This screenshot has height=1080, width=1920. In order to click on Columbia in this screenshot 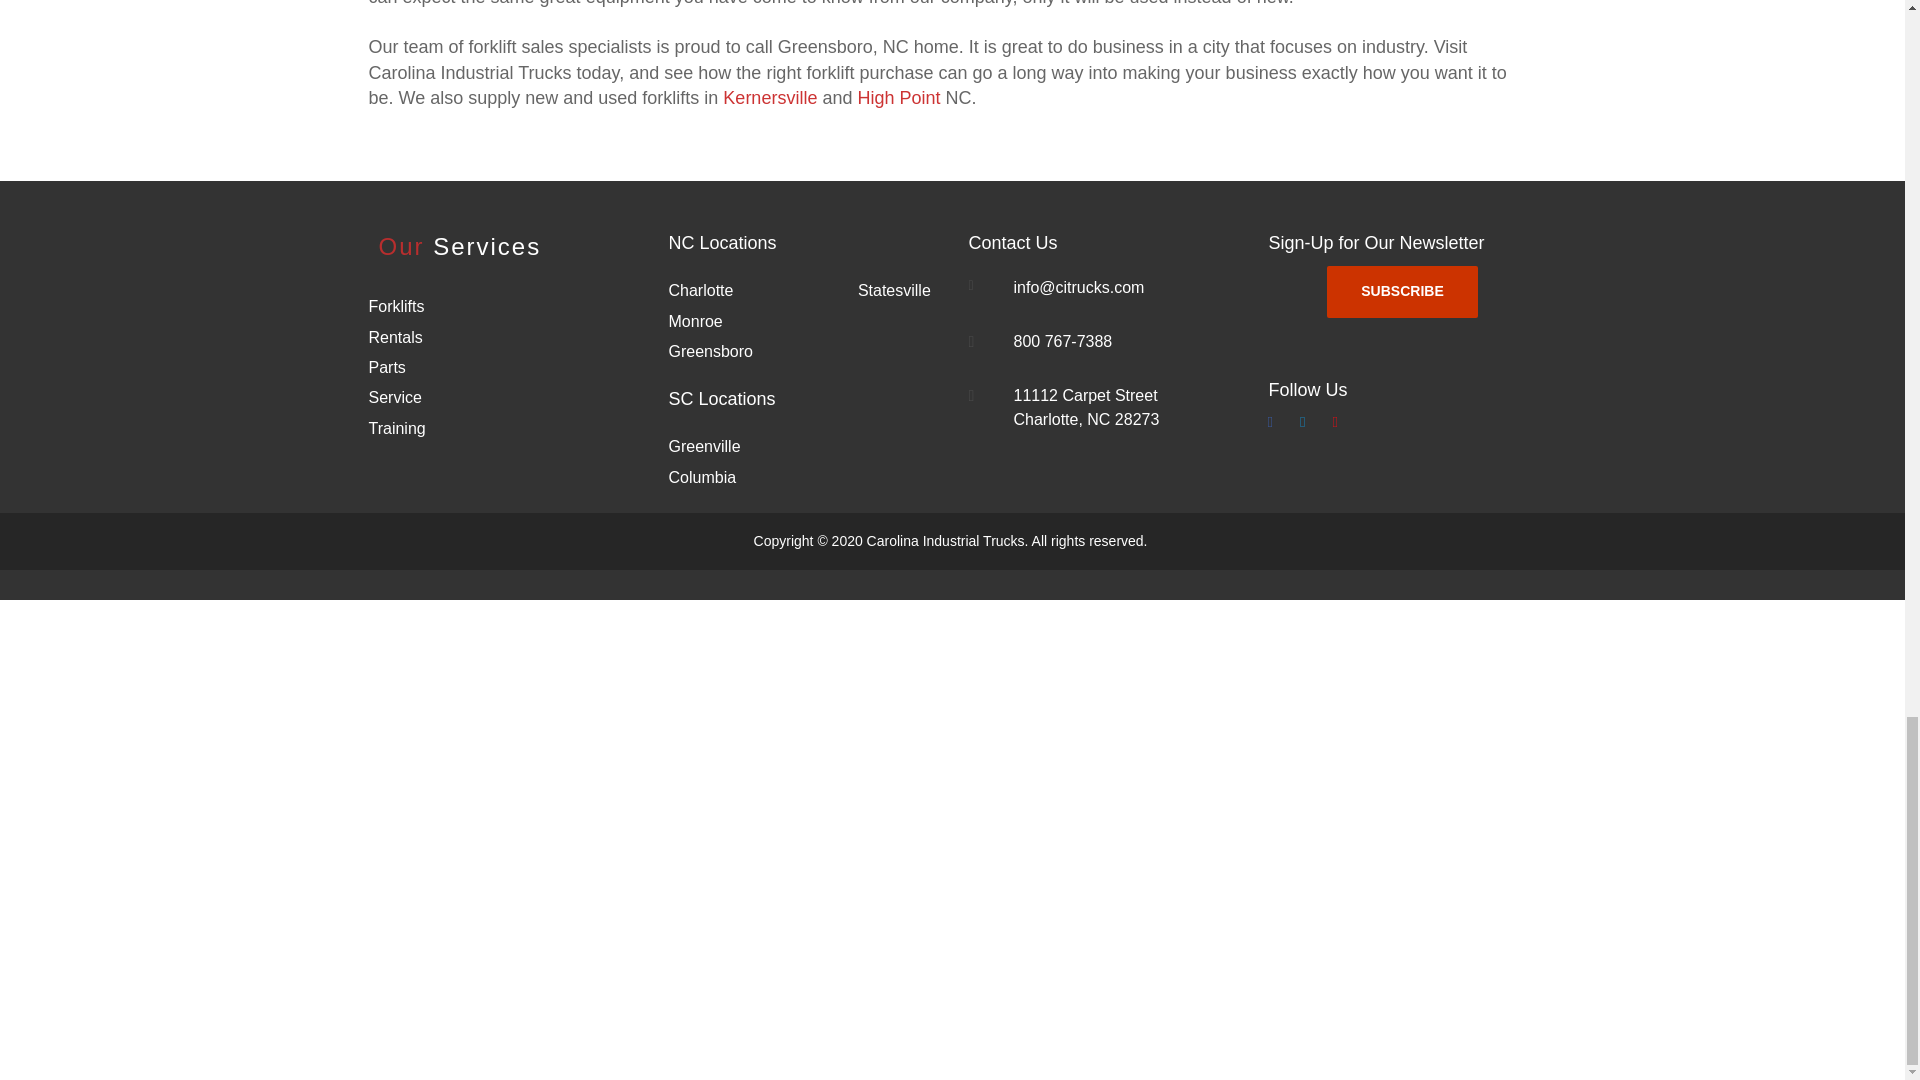, I will do `click(702, 477)`.